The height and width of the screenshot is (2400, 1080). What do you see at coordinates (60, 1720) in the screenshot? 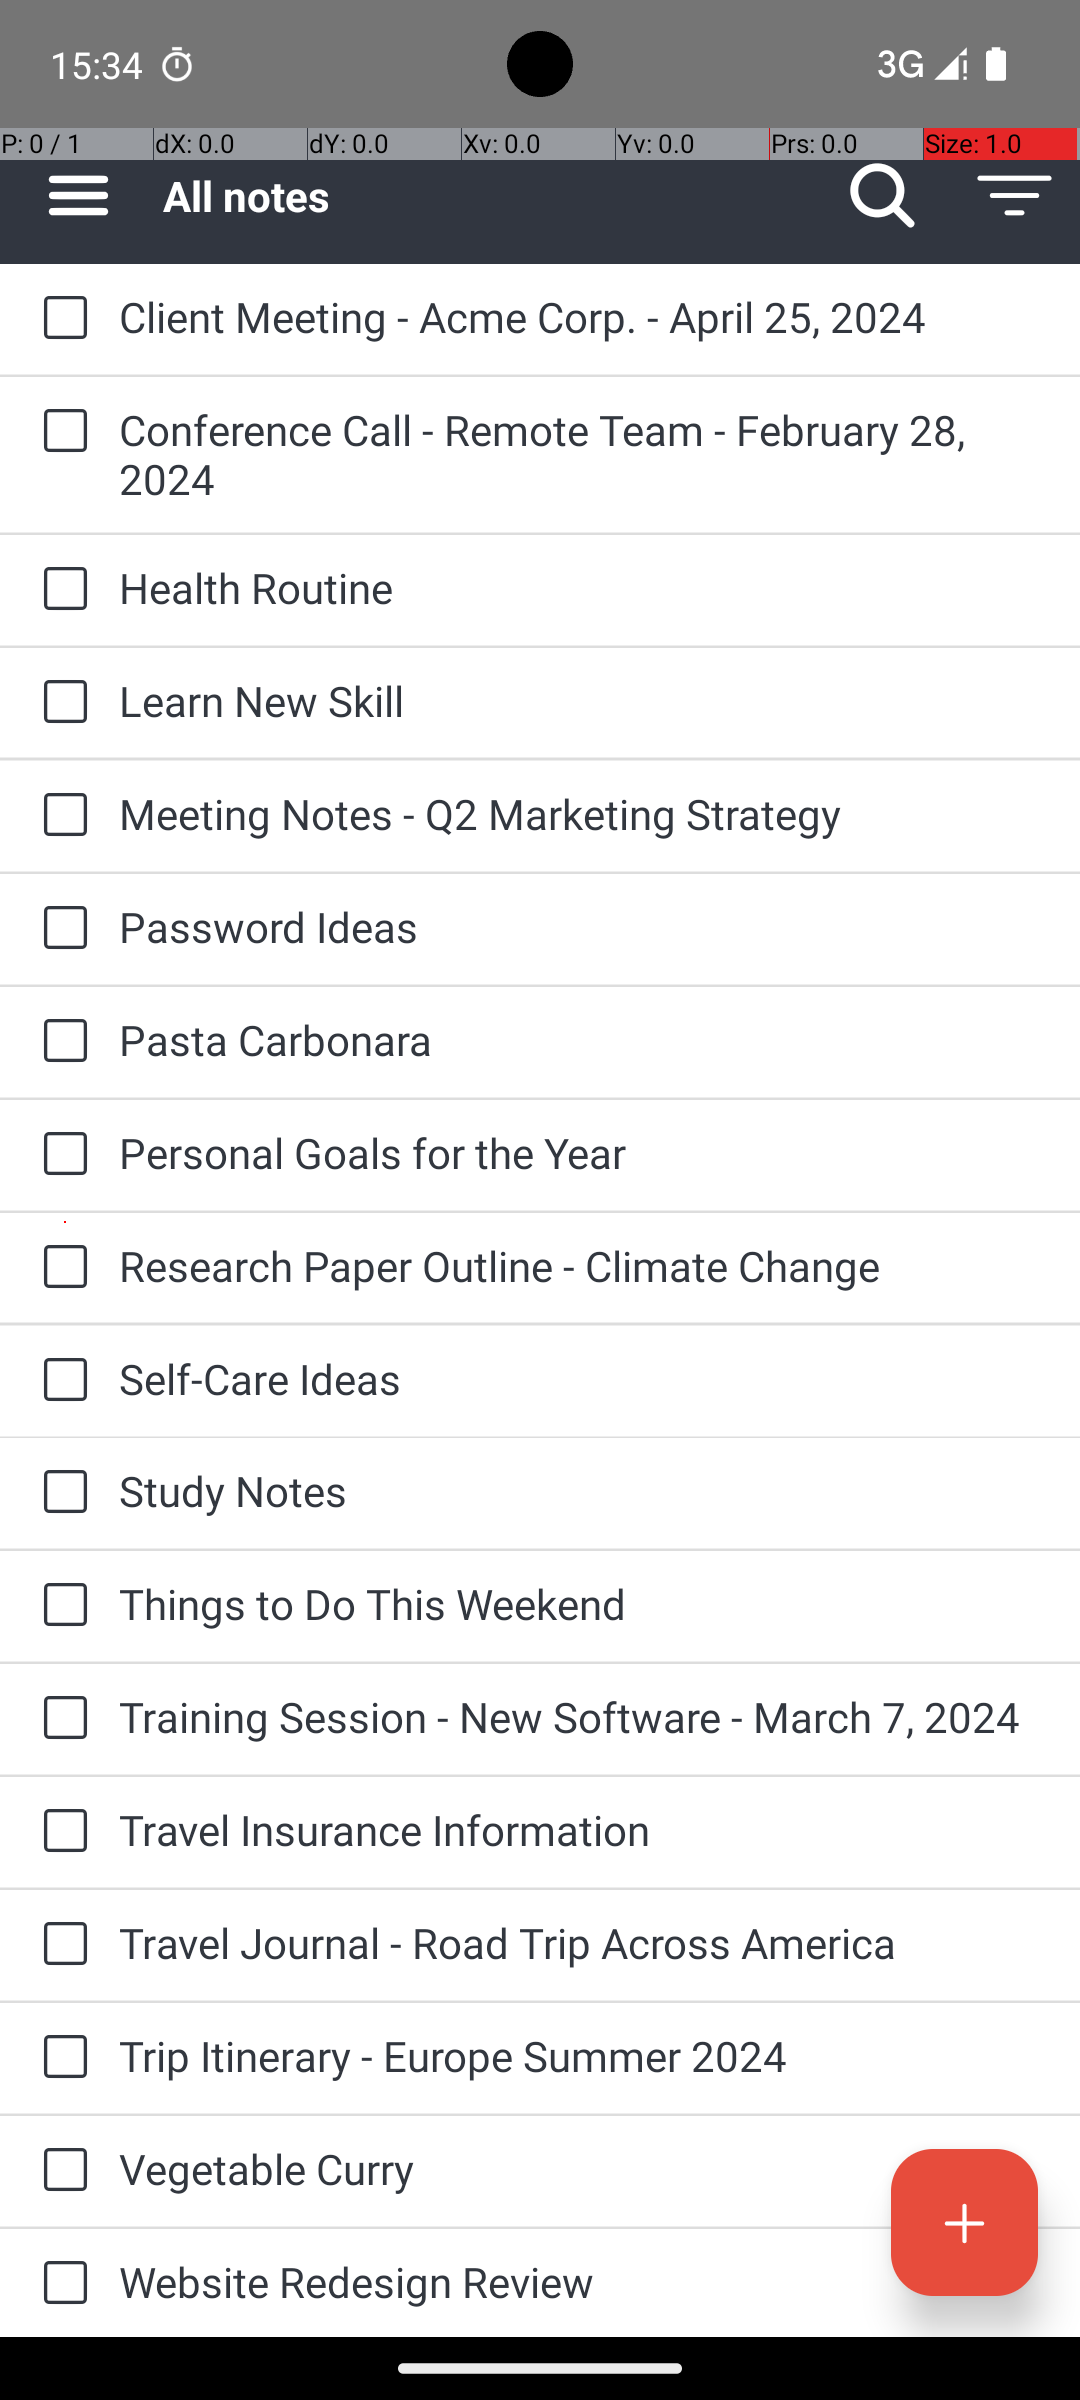
I see `to-do: Training Session - New Software - March 7, 2024` at bounding box center [60, 1720].